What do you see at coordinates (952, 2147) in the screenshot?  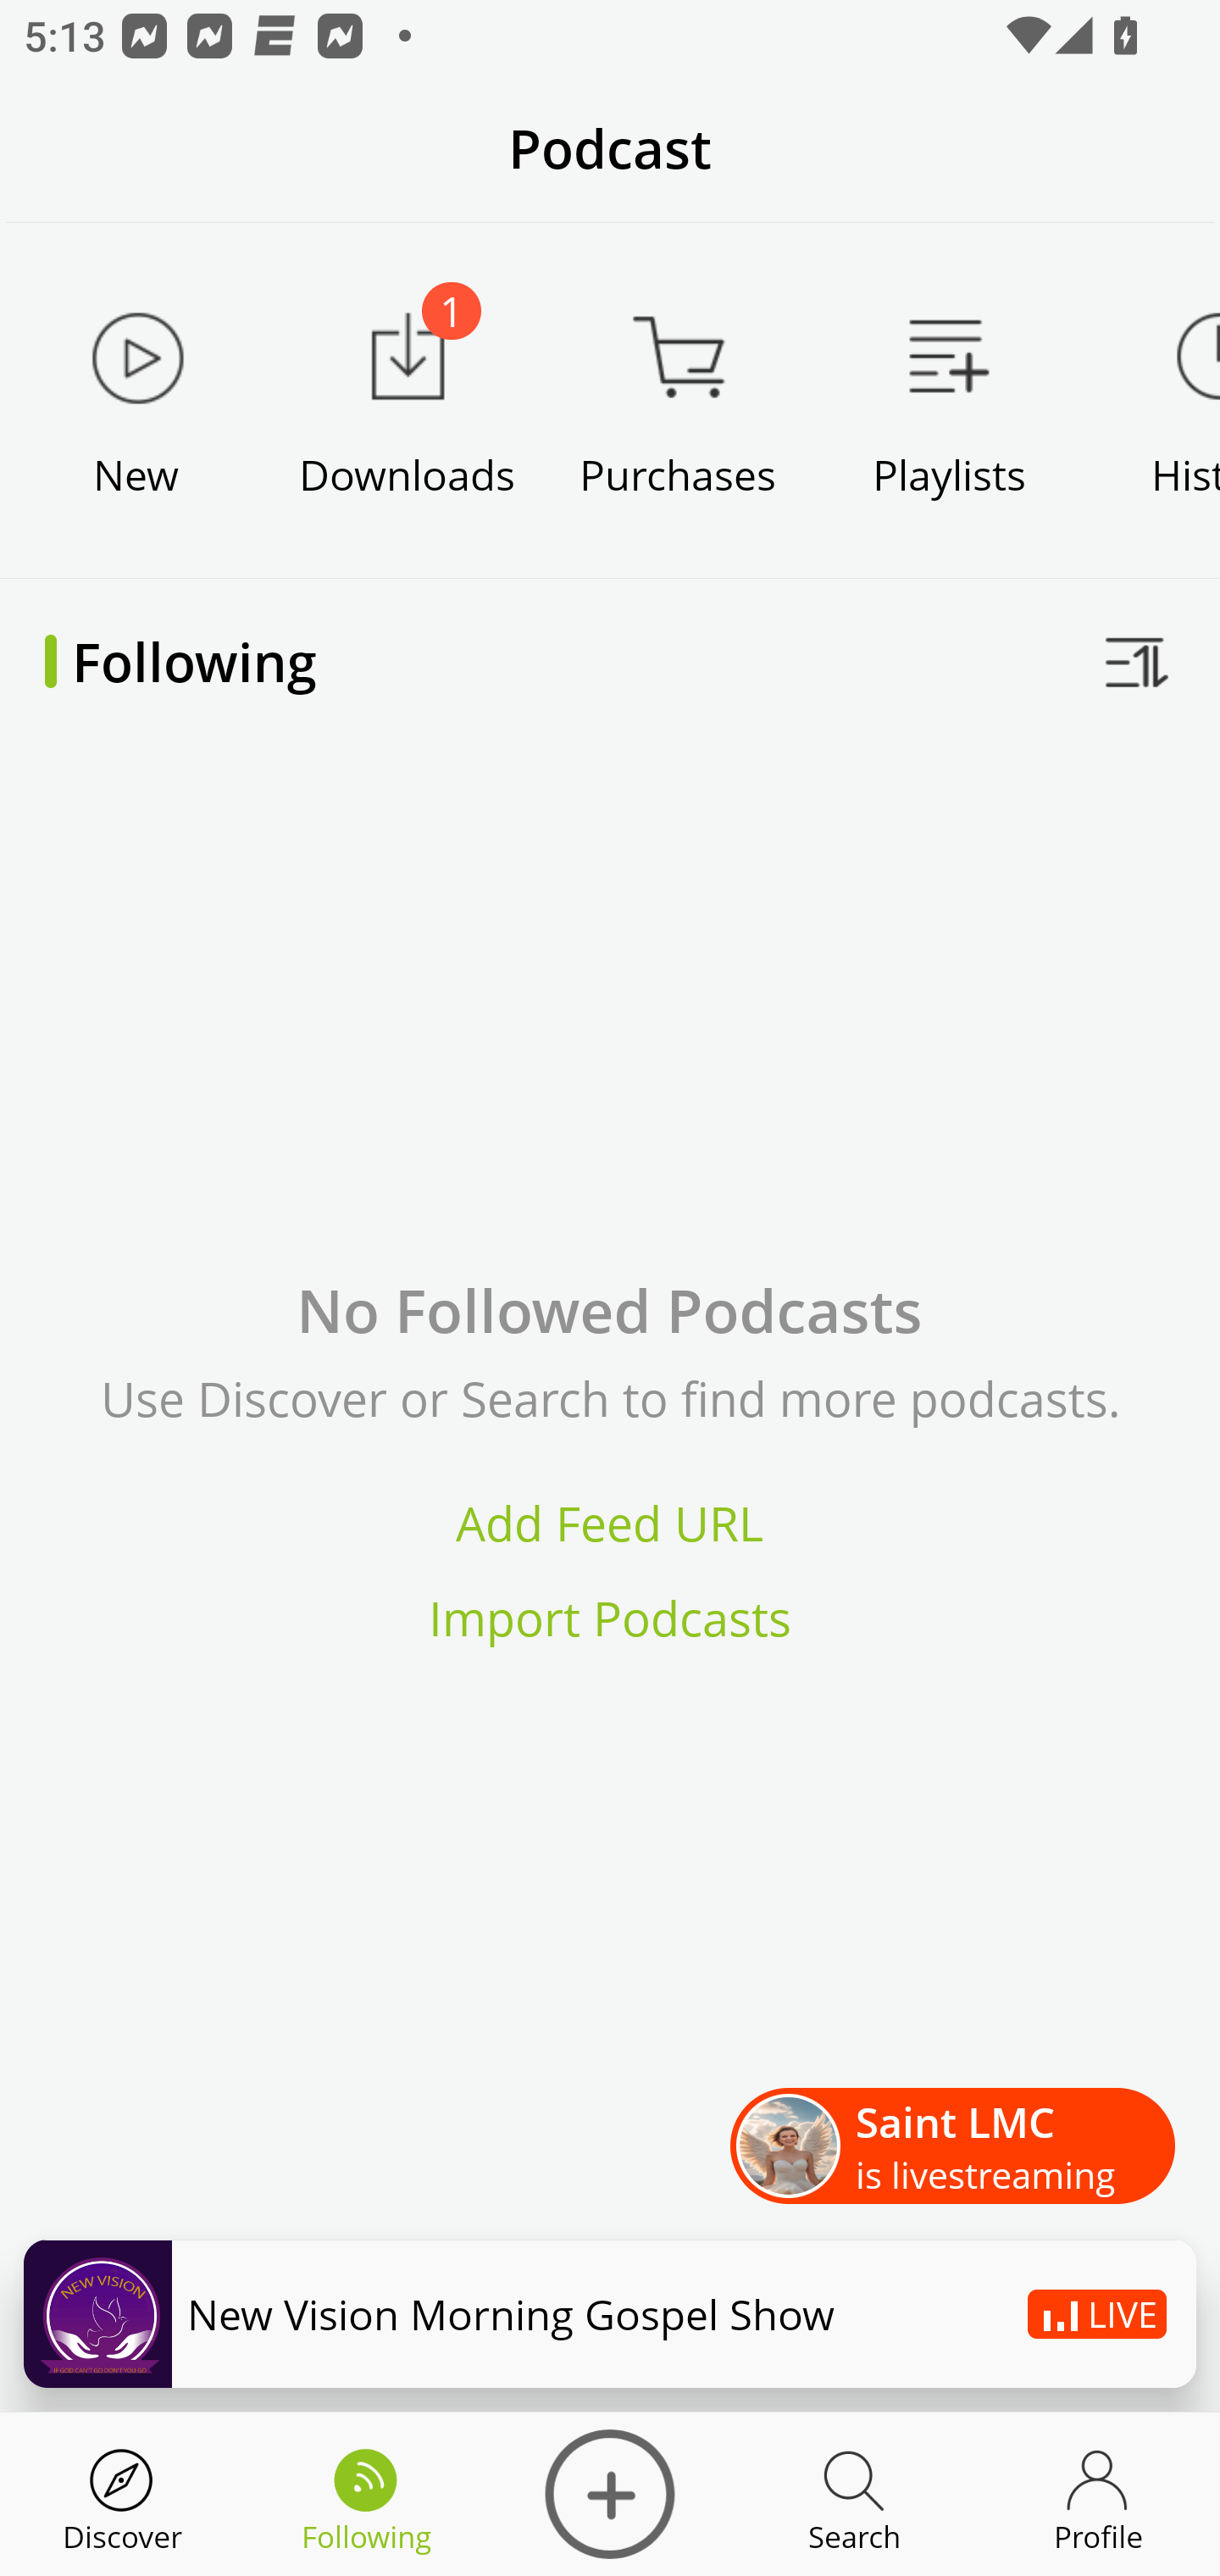 I see `Saint LMC is livestreaming` at bounding box center [952, 2147].